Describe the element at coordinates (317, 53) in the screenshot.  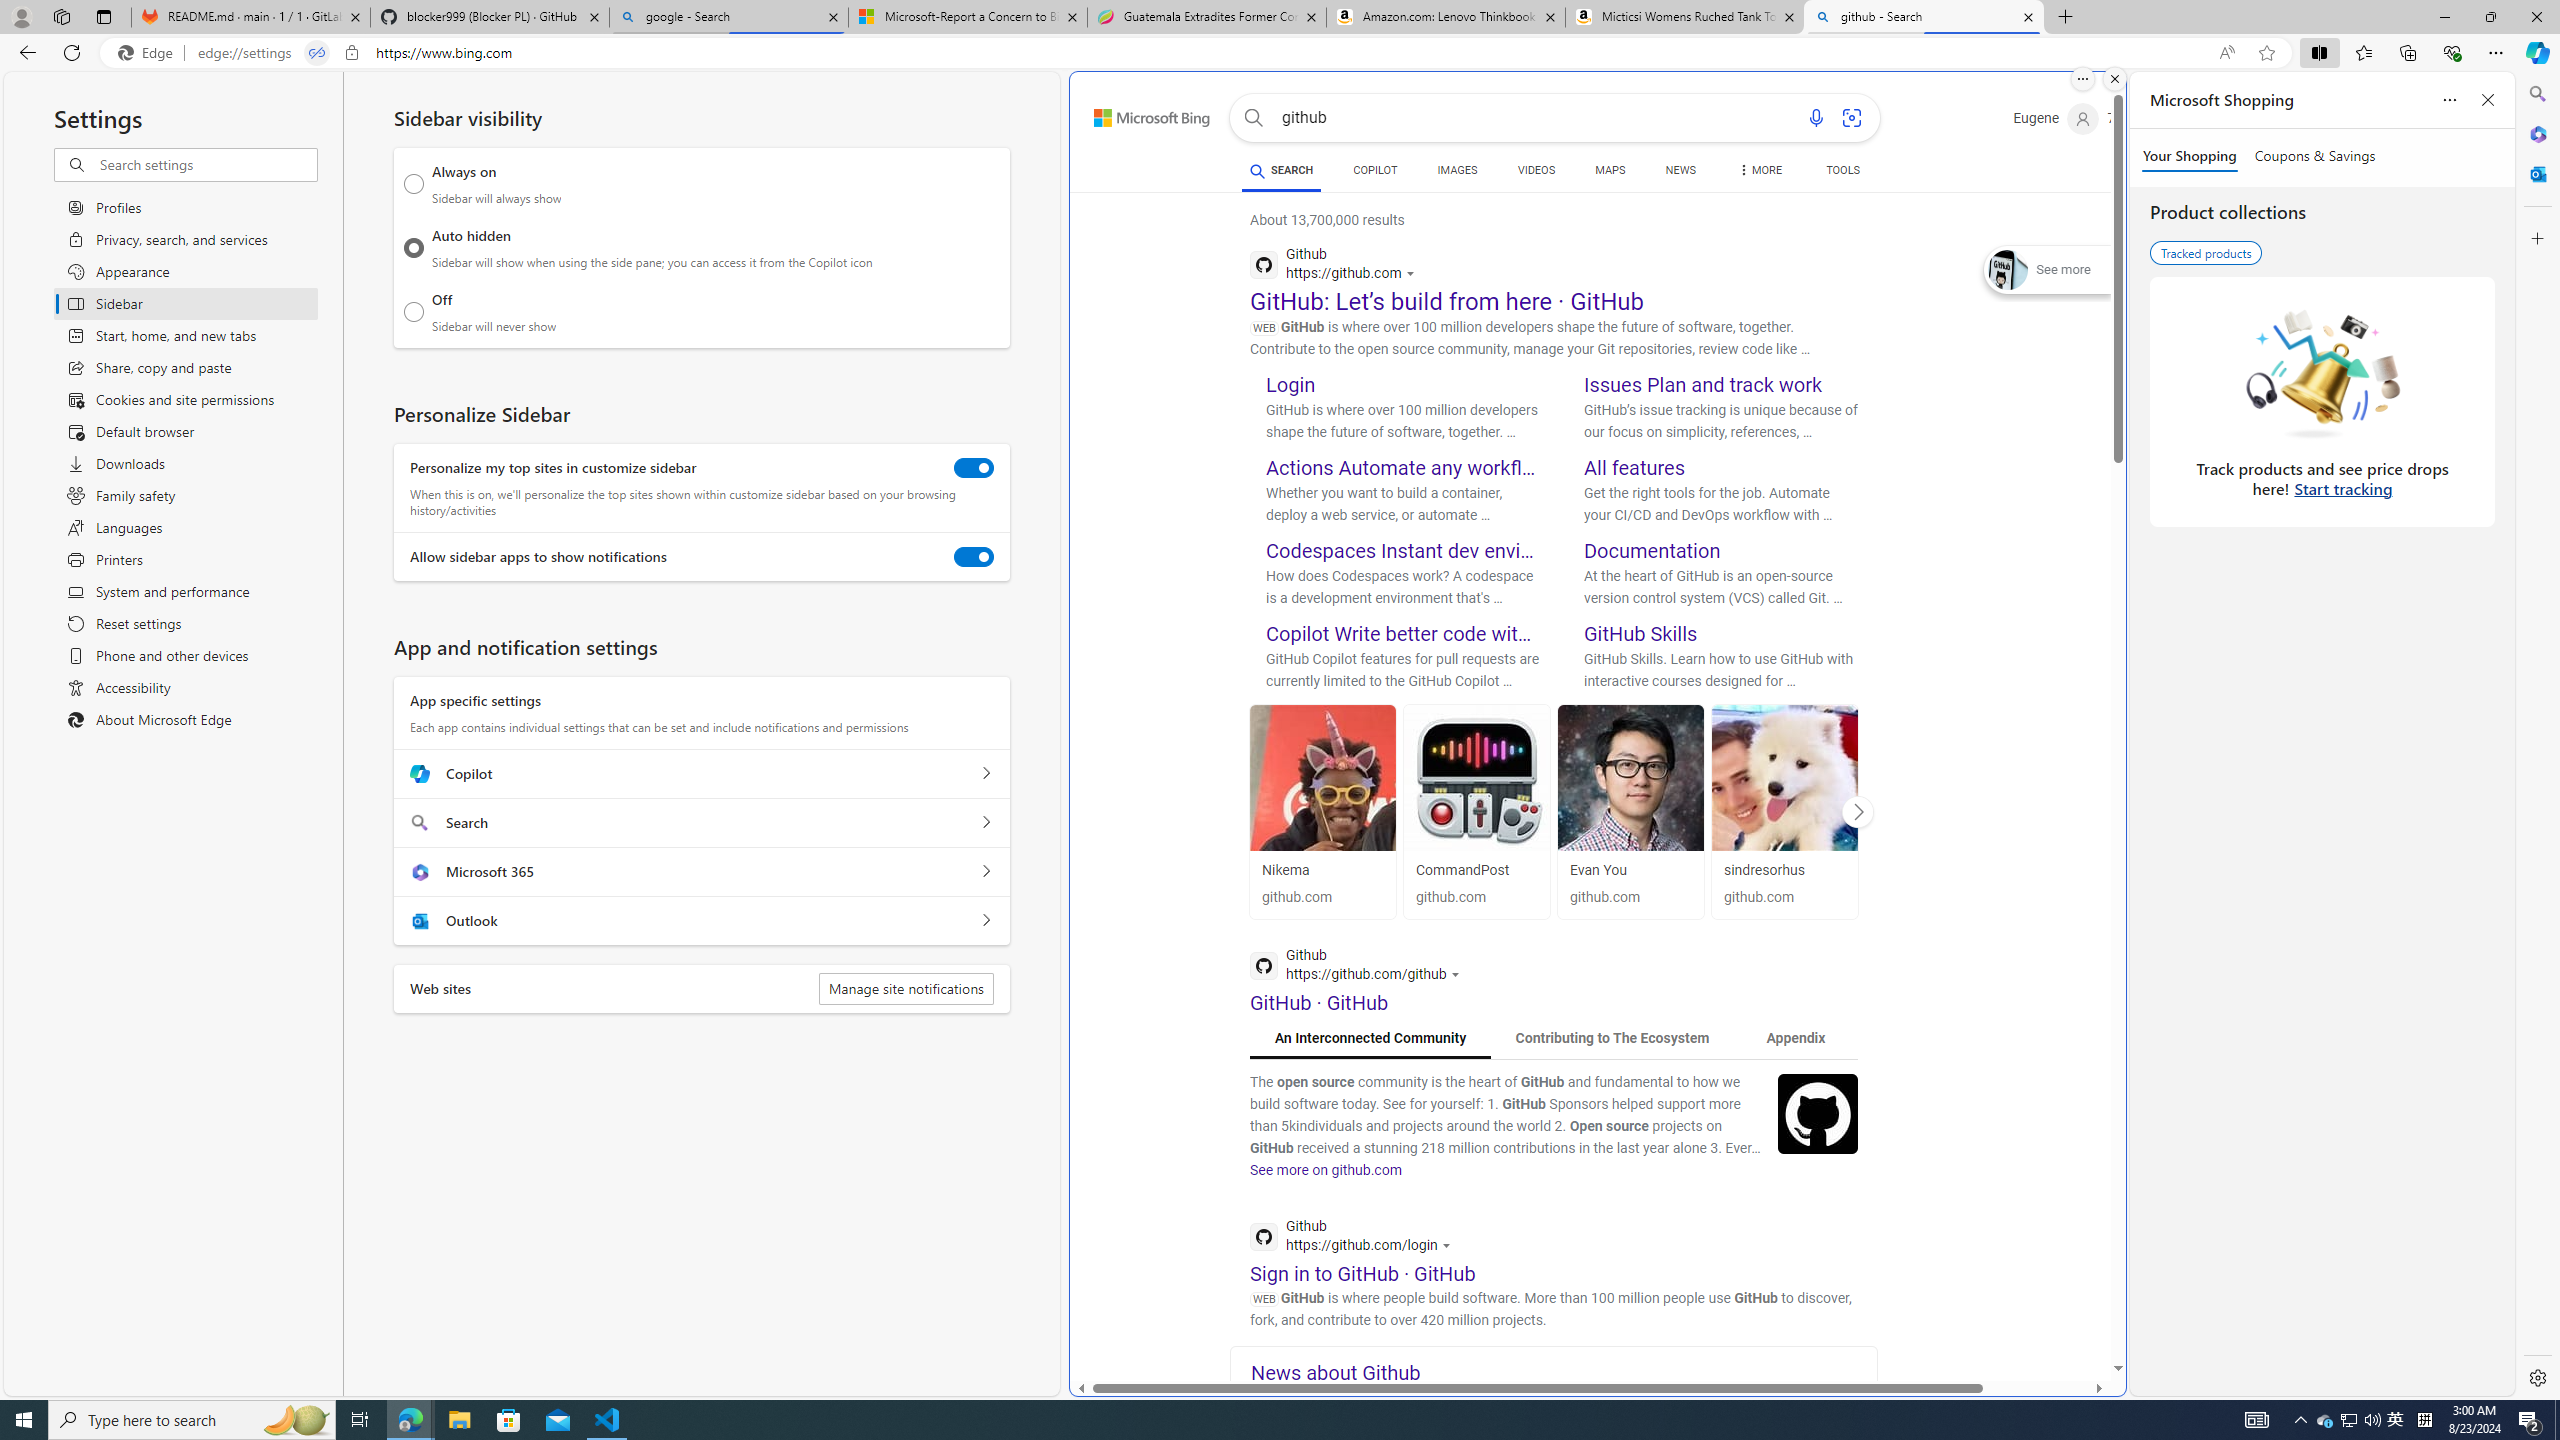
I see `Tabs in split screen` at that location.